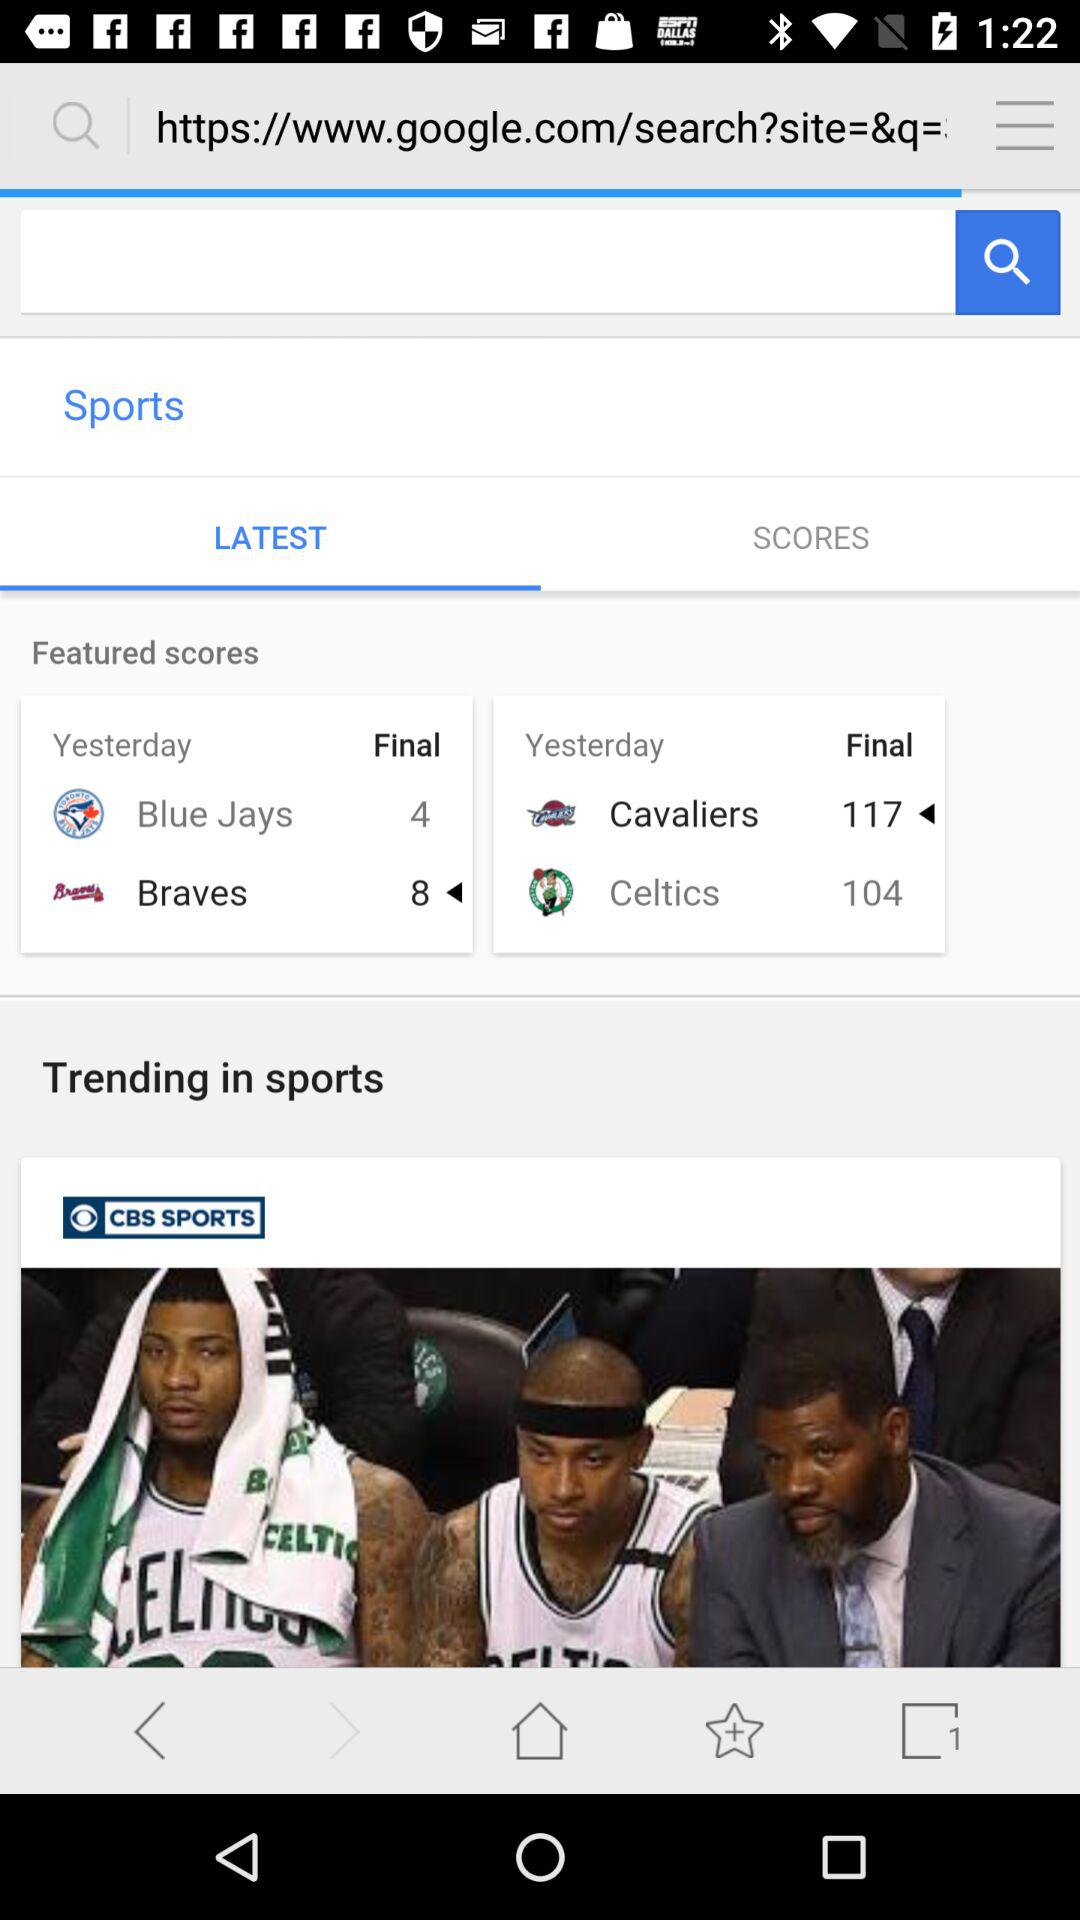 Image resolution: width=1080 pixels, height=1920 pixels. Describe the element at coordinates (1024, 125) in the screenshot. I see `setting` at that location.